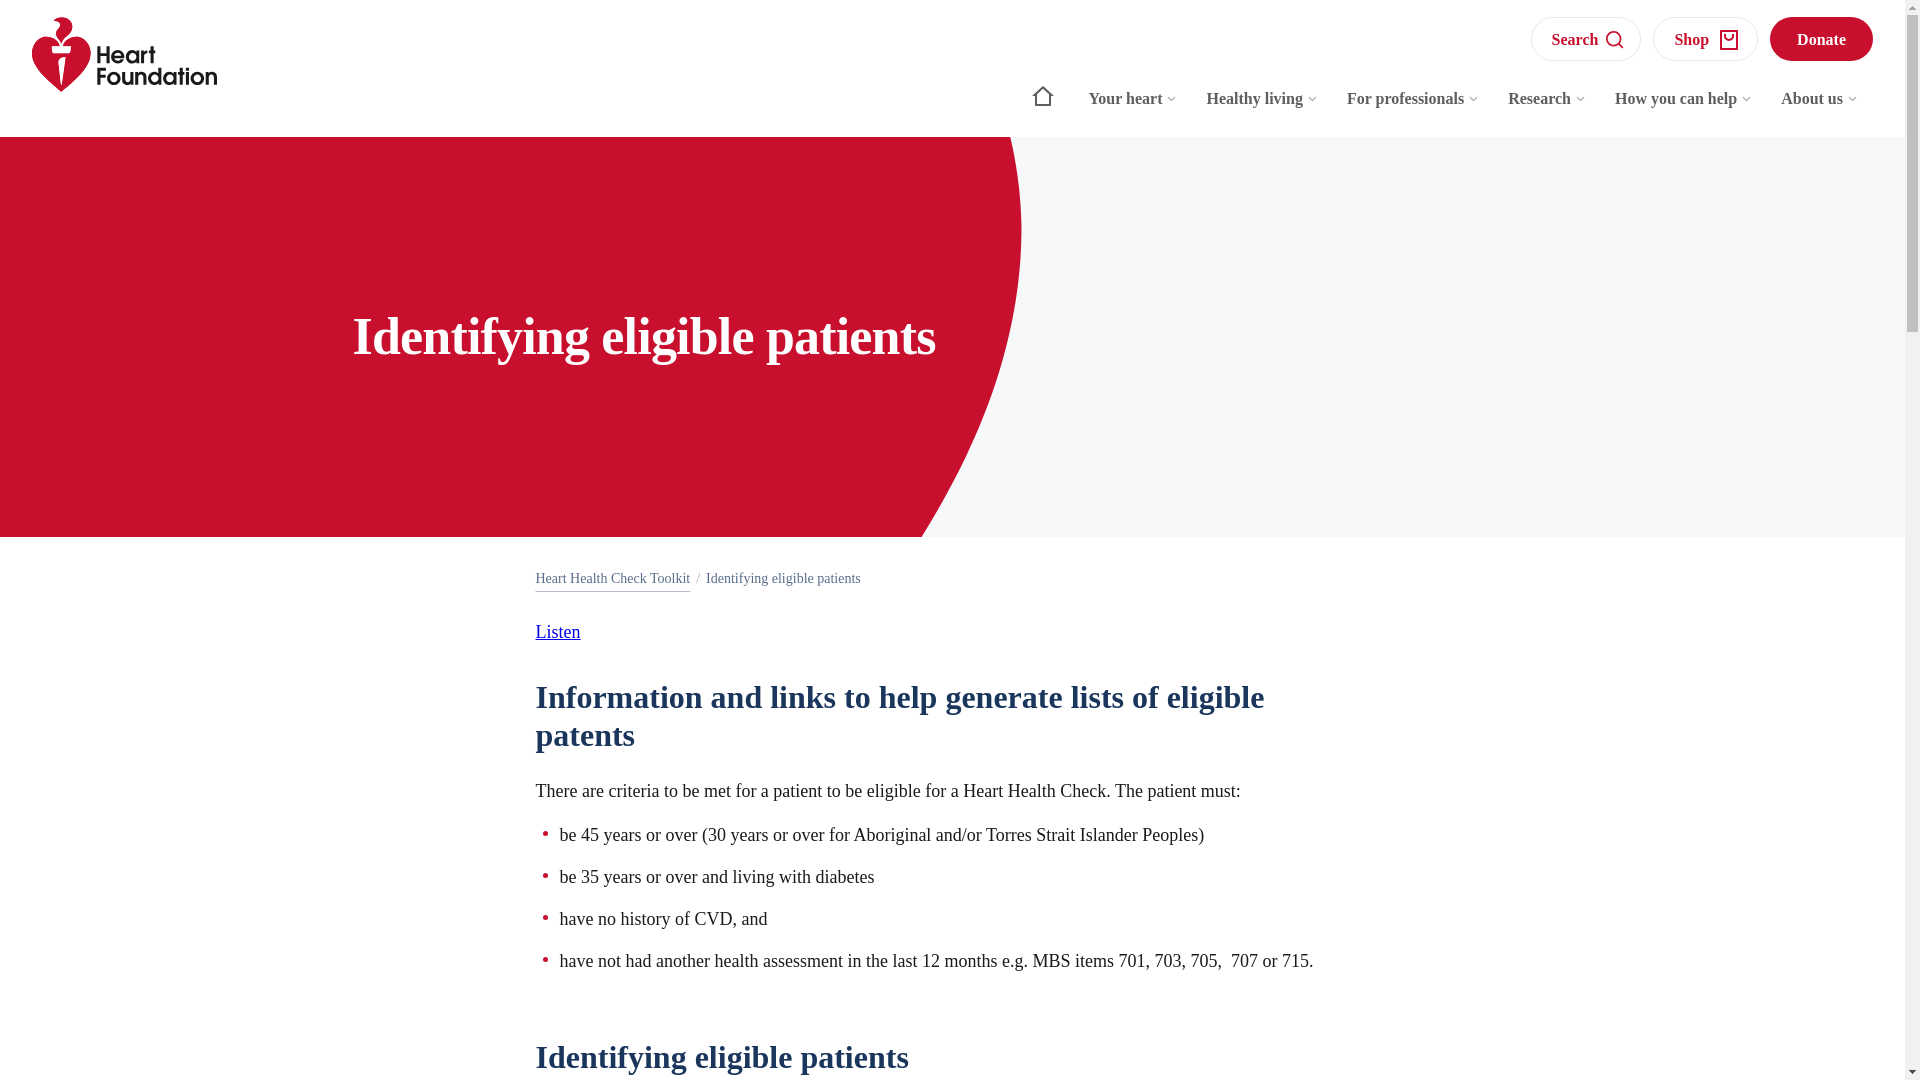 This screenshot has width=1920, height=1080. I want to click on Research, so click(1547, 108).